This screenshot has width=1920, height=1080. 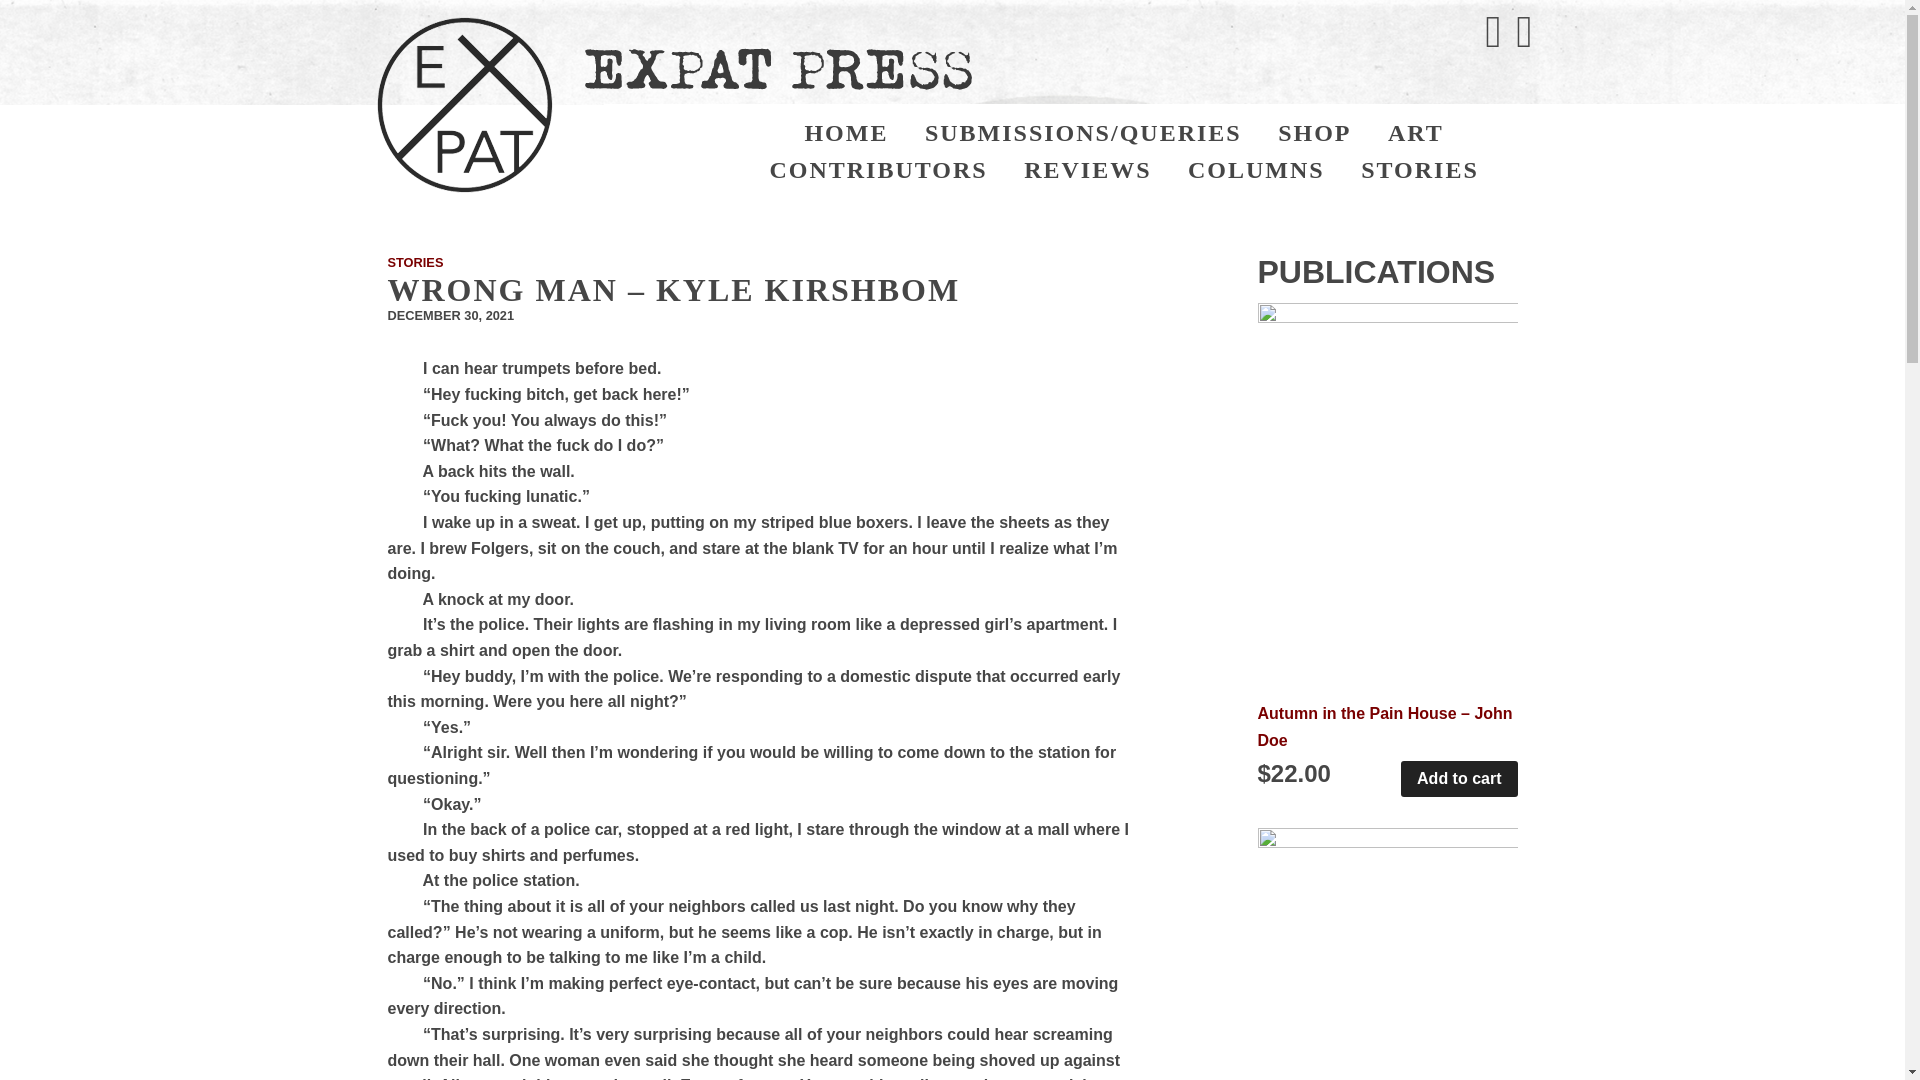 What do you see at coordinates (877, 170) in the screenshot?
I see `CONTRIBUTORS` at bounding box center [877, 170].